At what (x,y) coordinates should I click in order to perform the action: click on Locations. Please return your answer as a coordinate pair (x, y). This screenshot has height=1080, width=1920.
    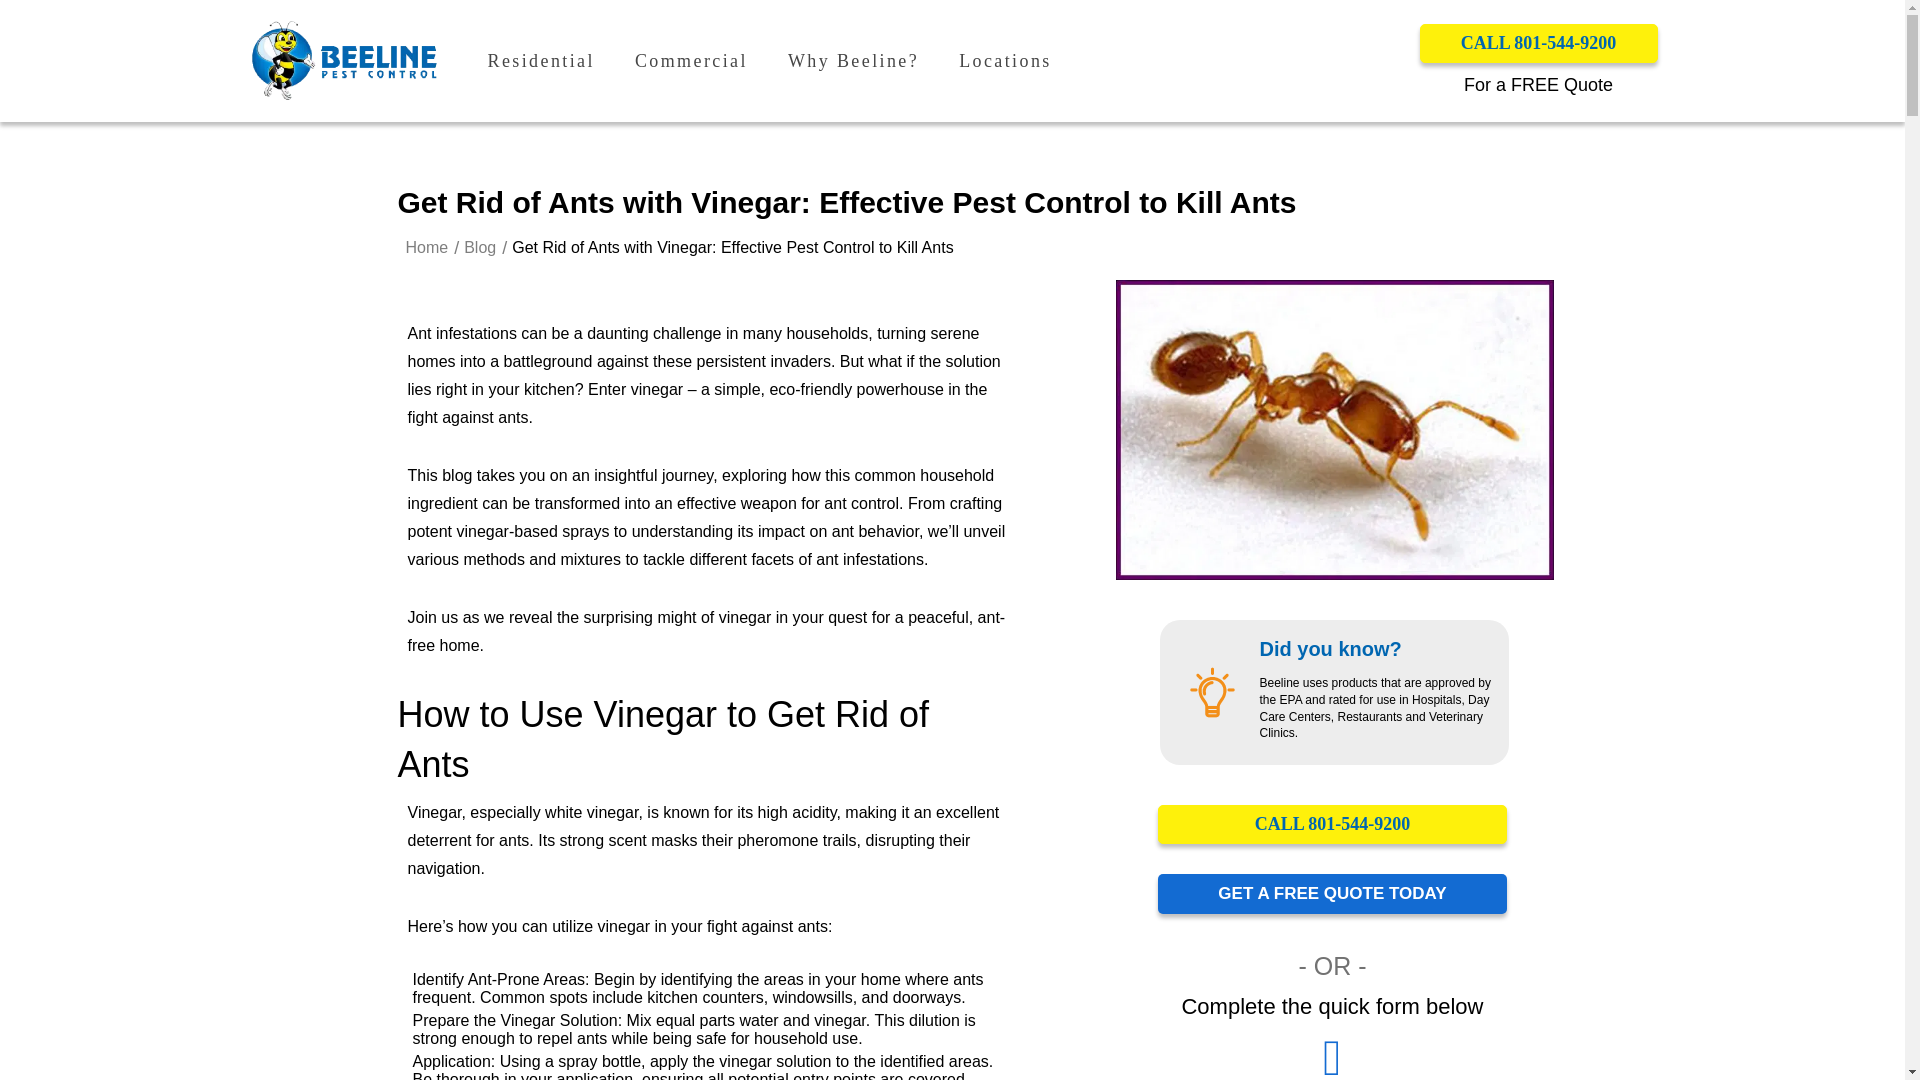
    Looking at the image, I should click on (1005, 61).